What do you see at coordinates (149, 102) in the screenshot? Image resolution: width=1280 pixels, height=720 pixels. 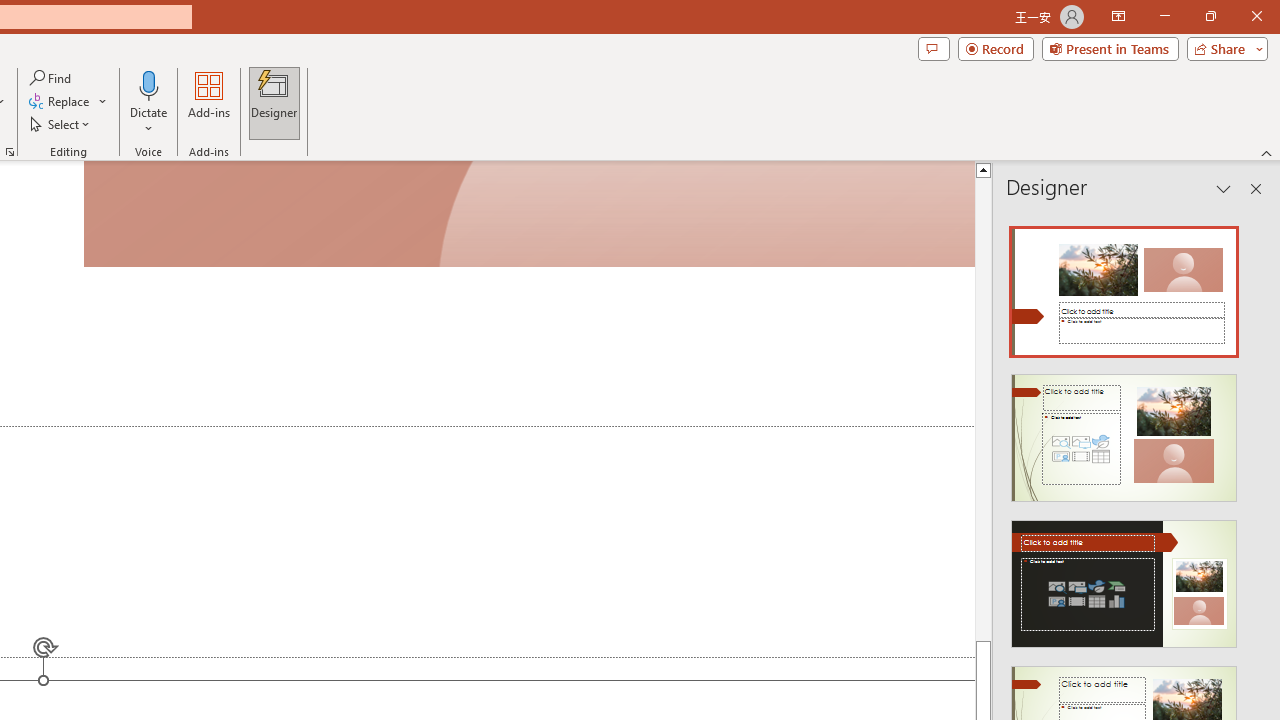 I see `Dictate` at bounding box center [149, 102].